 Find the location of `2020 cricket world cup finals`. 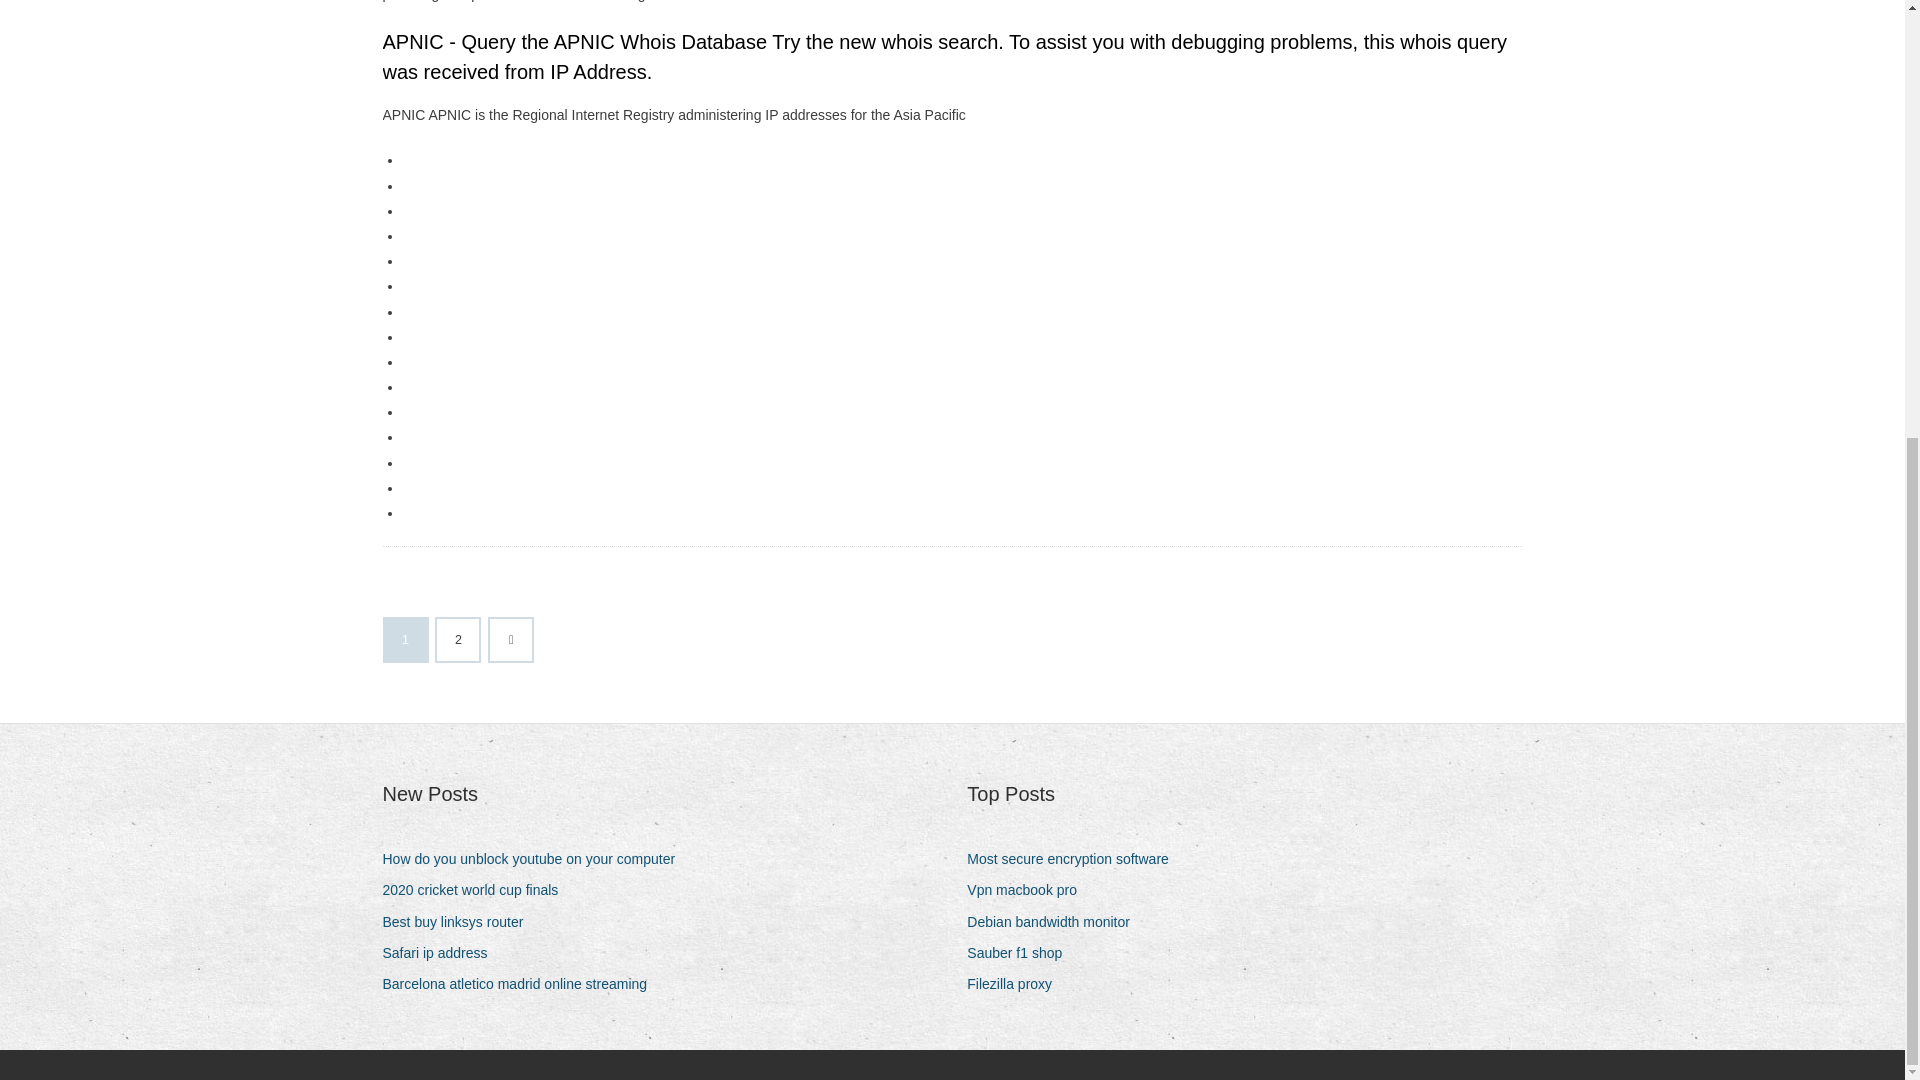

2020 cricket world cup finals is located at coordinates (477, 890).